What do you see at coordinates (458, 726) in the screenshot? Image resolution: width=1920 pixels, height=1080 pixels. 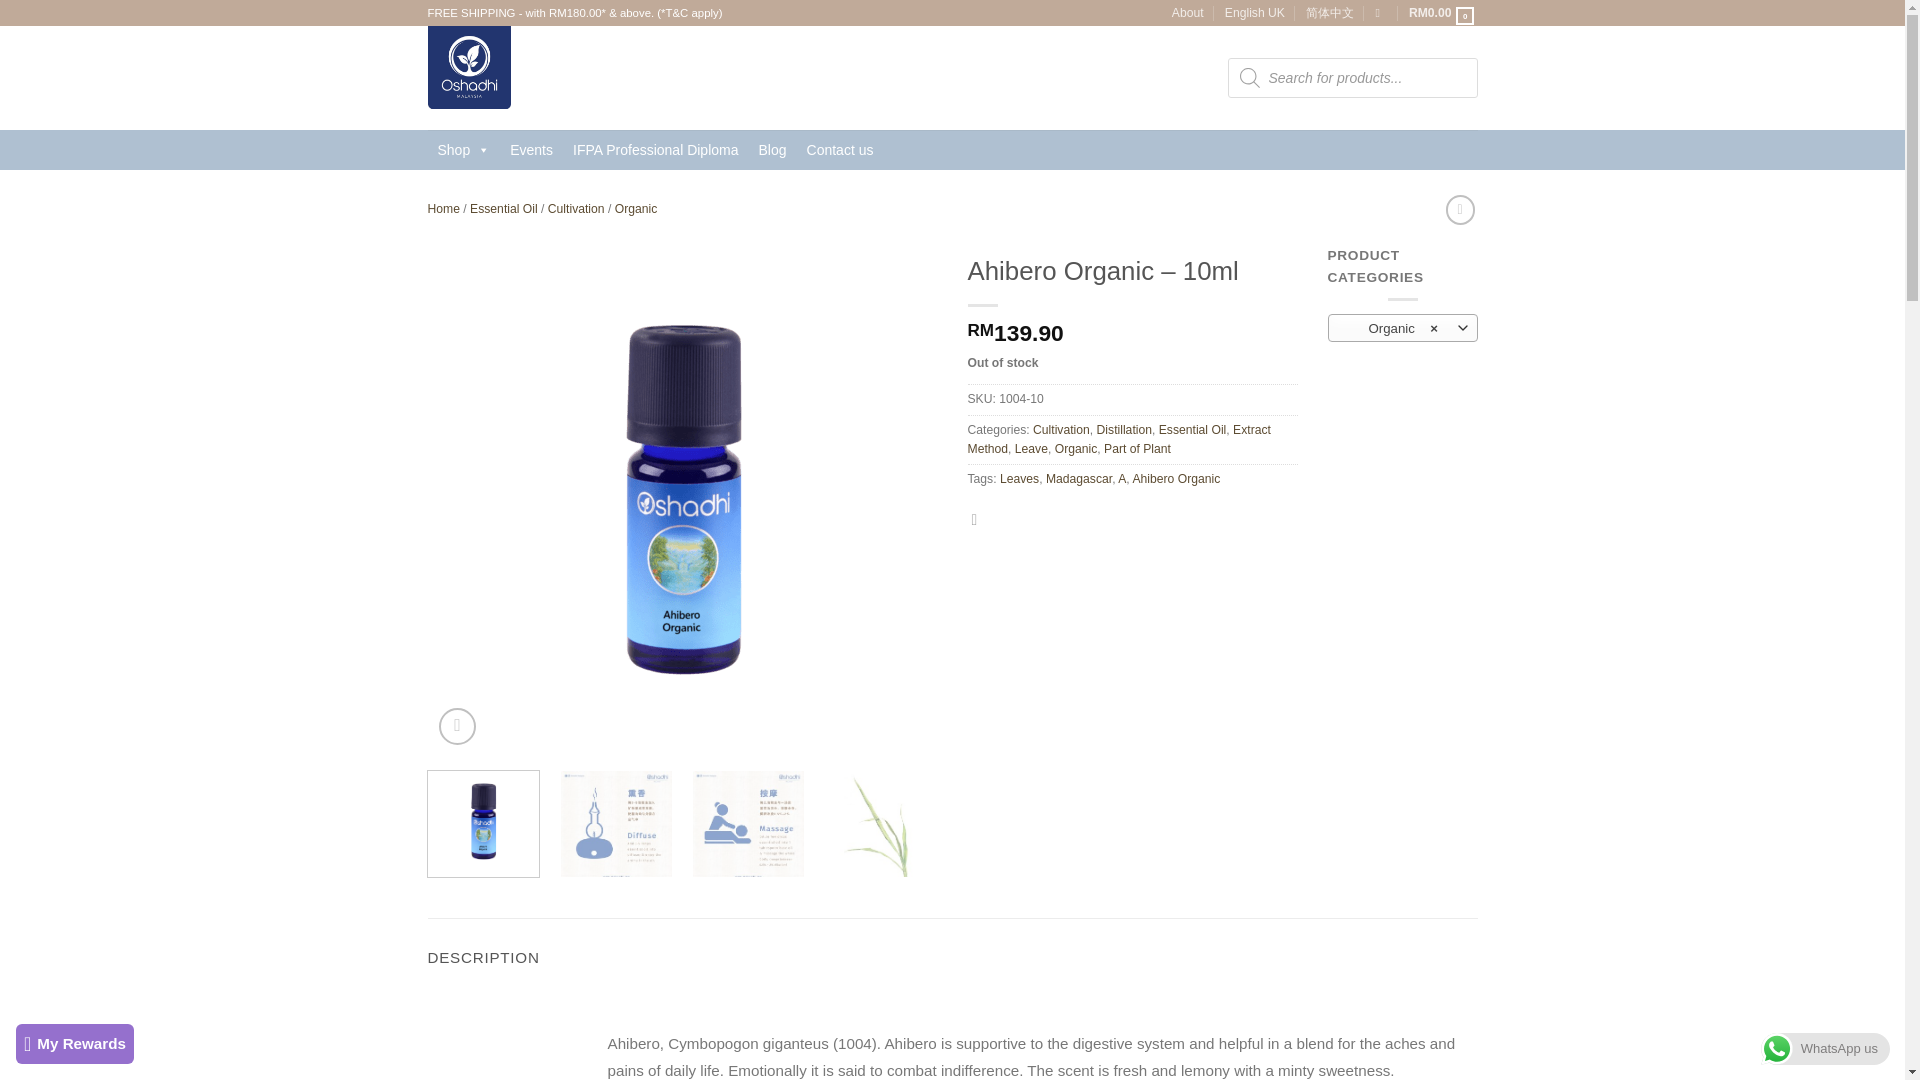 I see `Zoom` at bounding box center [458, 726].